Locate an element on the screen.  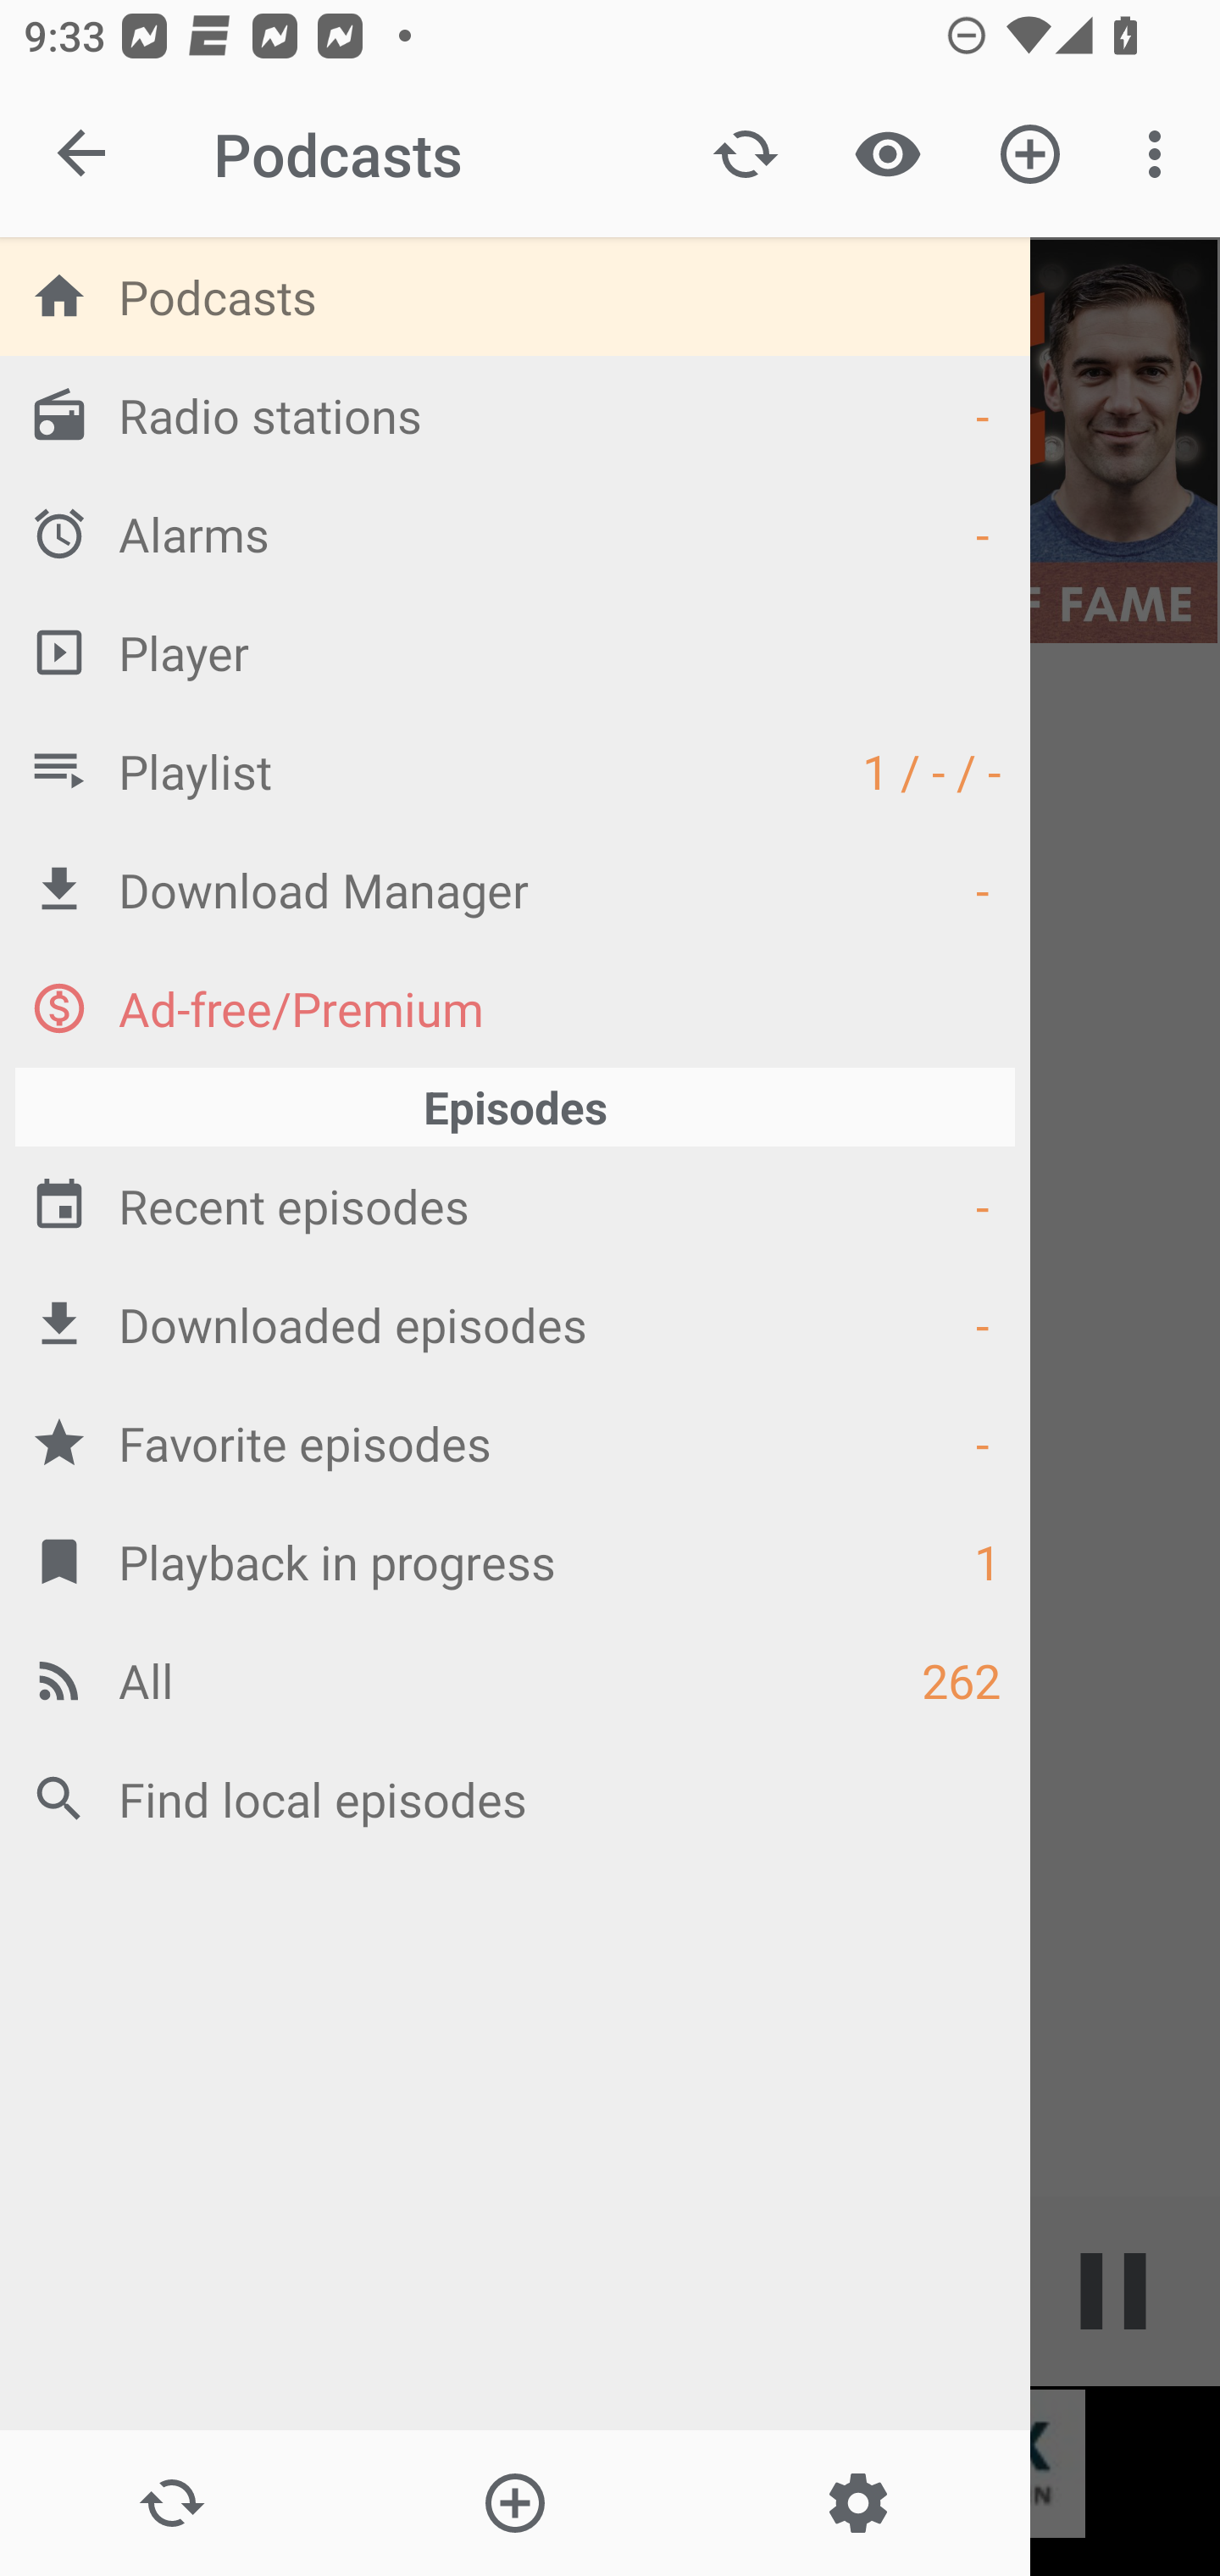
All 262 is located at coordinates (515, 1679).